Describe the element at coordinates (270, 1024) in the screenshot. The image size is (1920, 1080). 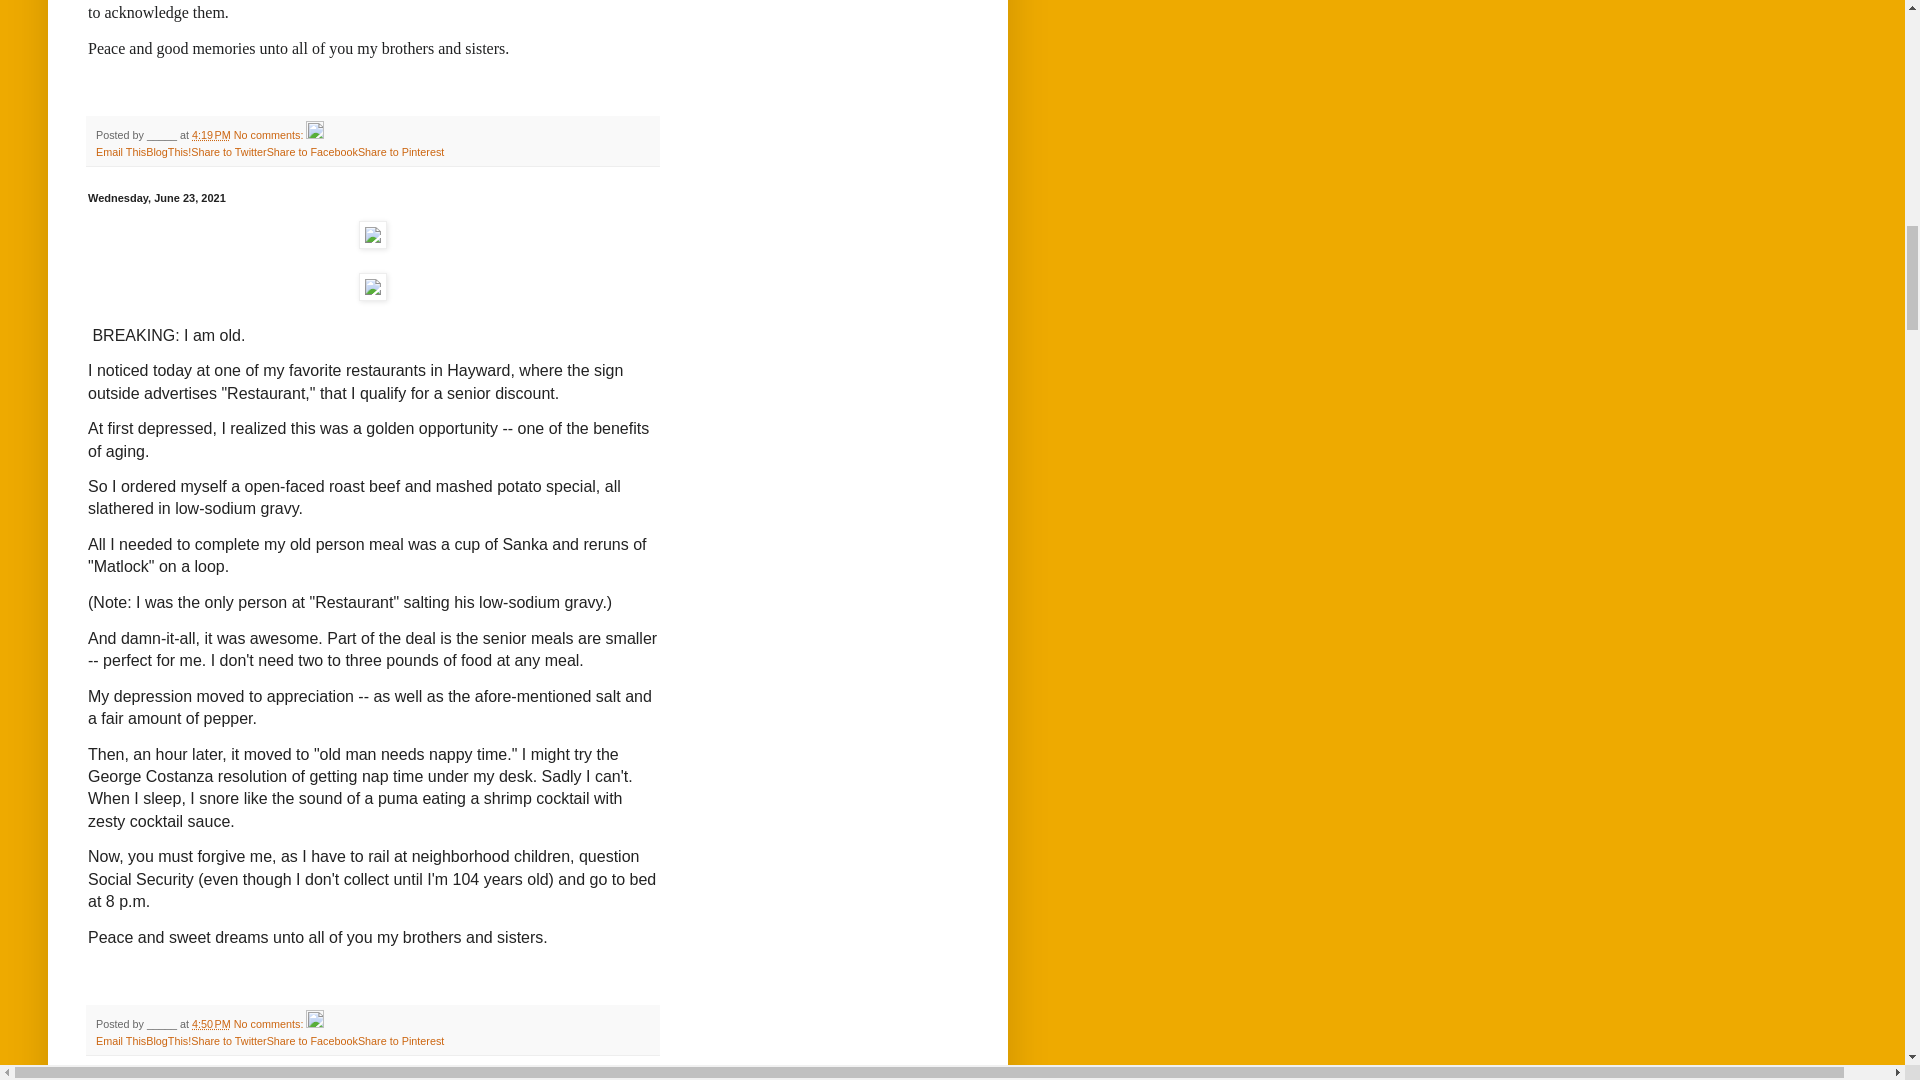
I see `No comments:` at that location.